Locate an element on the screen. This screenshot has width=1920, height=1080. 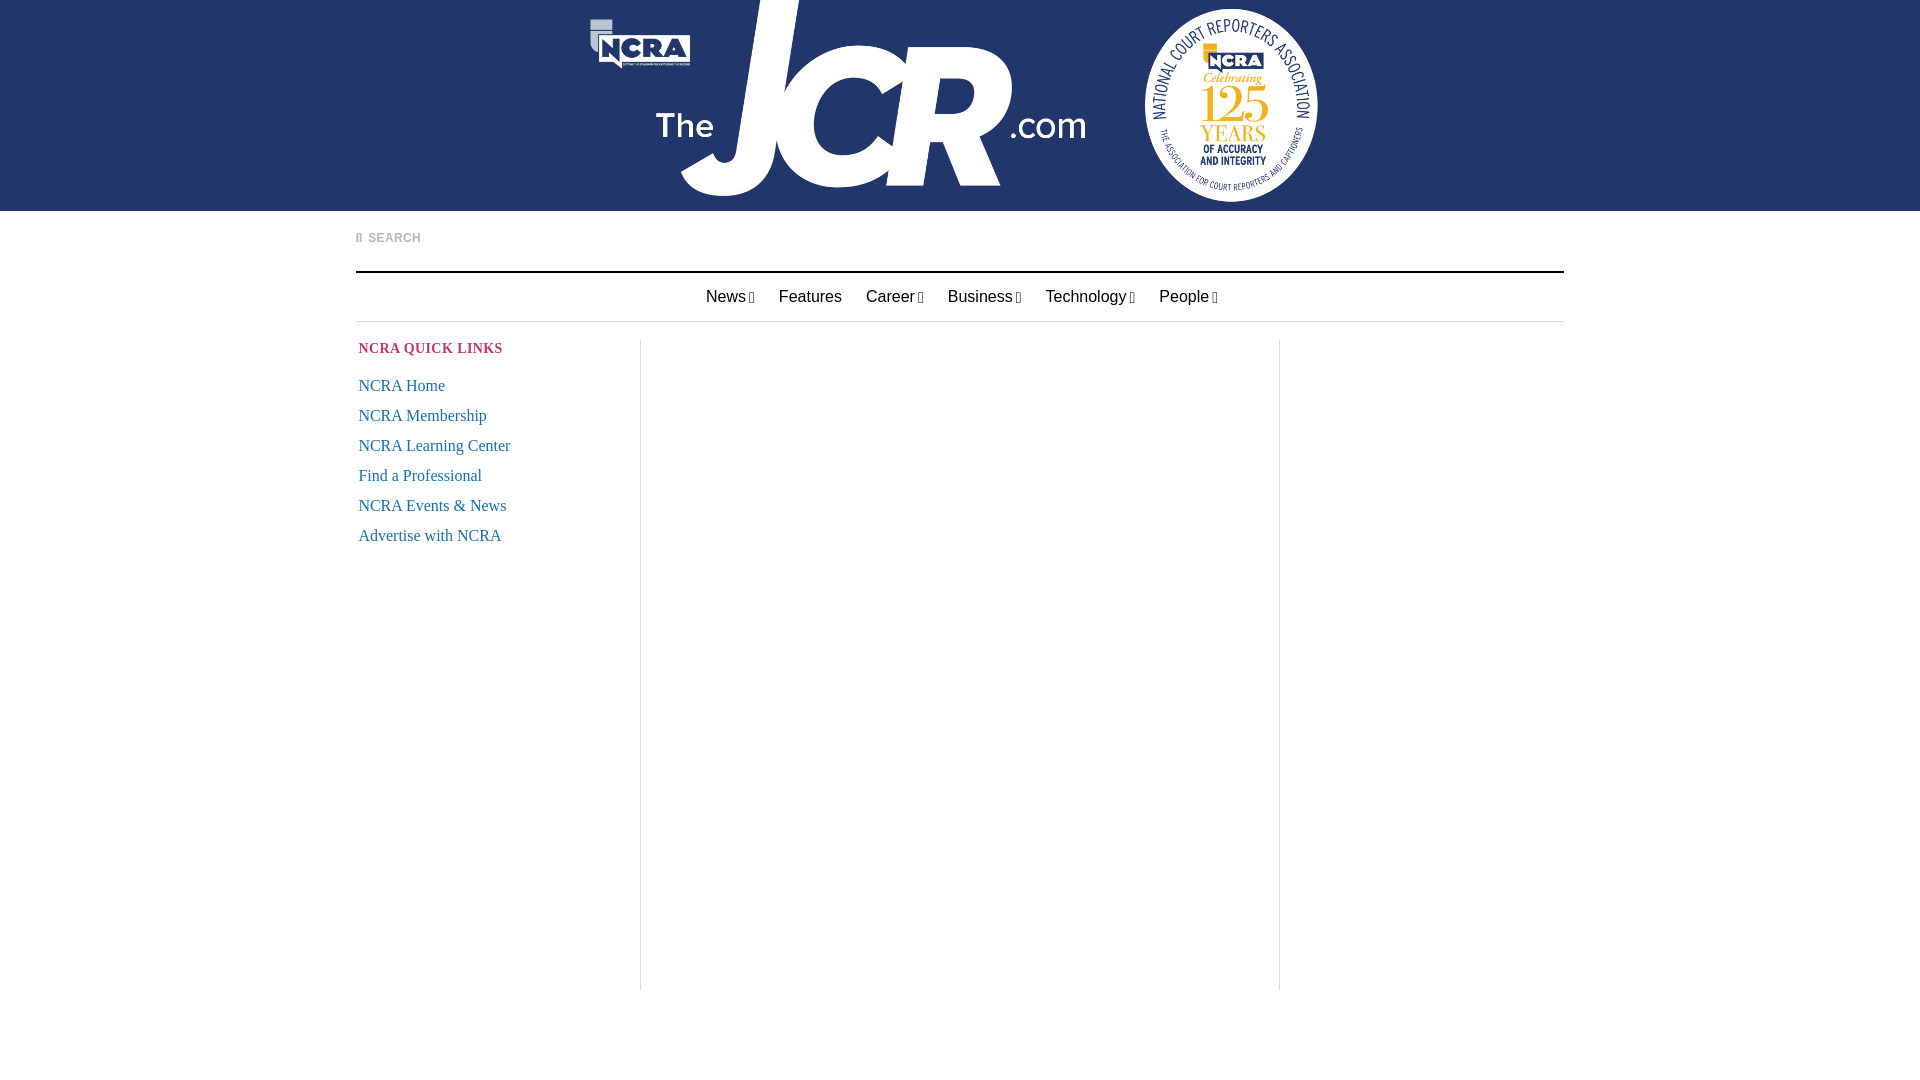
Technology is located at coordinates (1091, 296).